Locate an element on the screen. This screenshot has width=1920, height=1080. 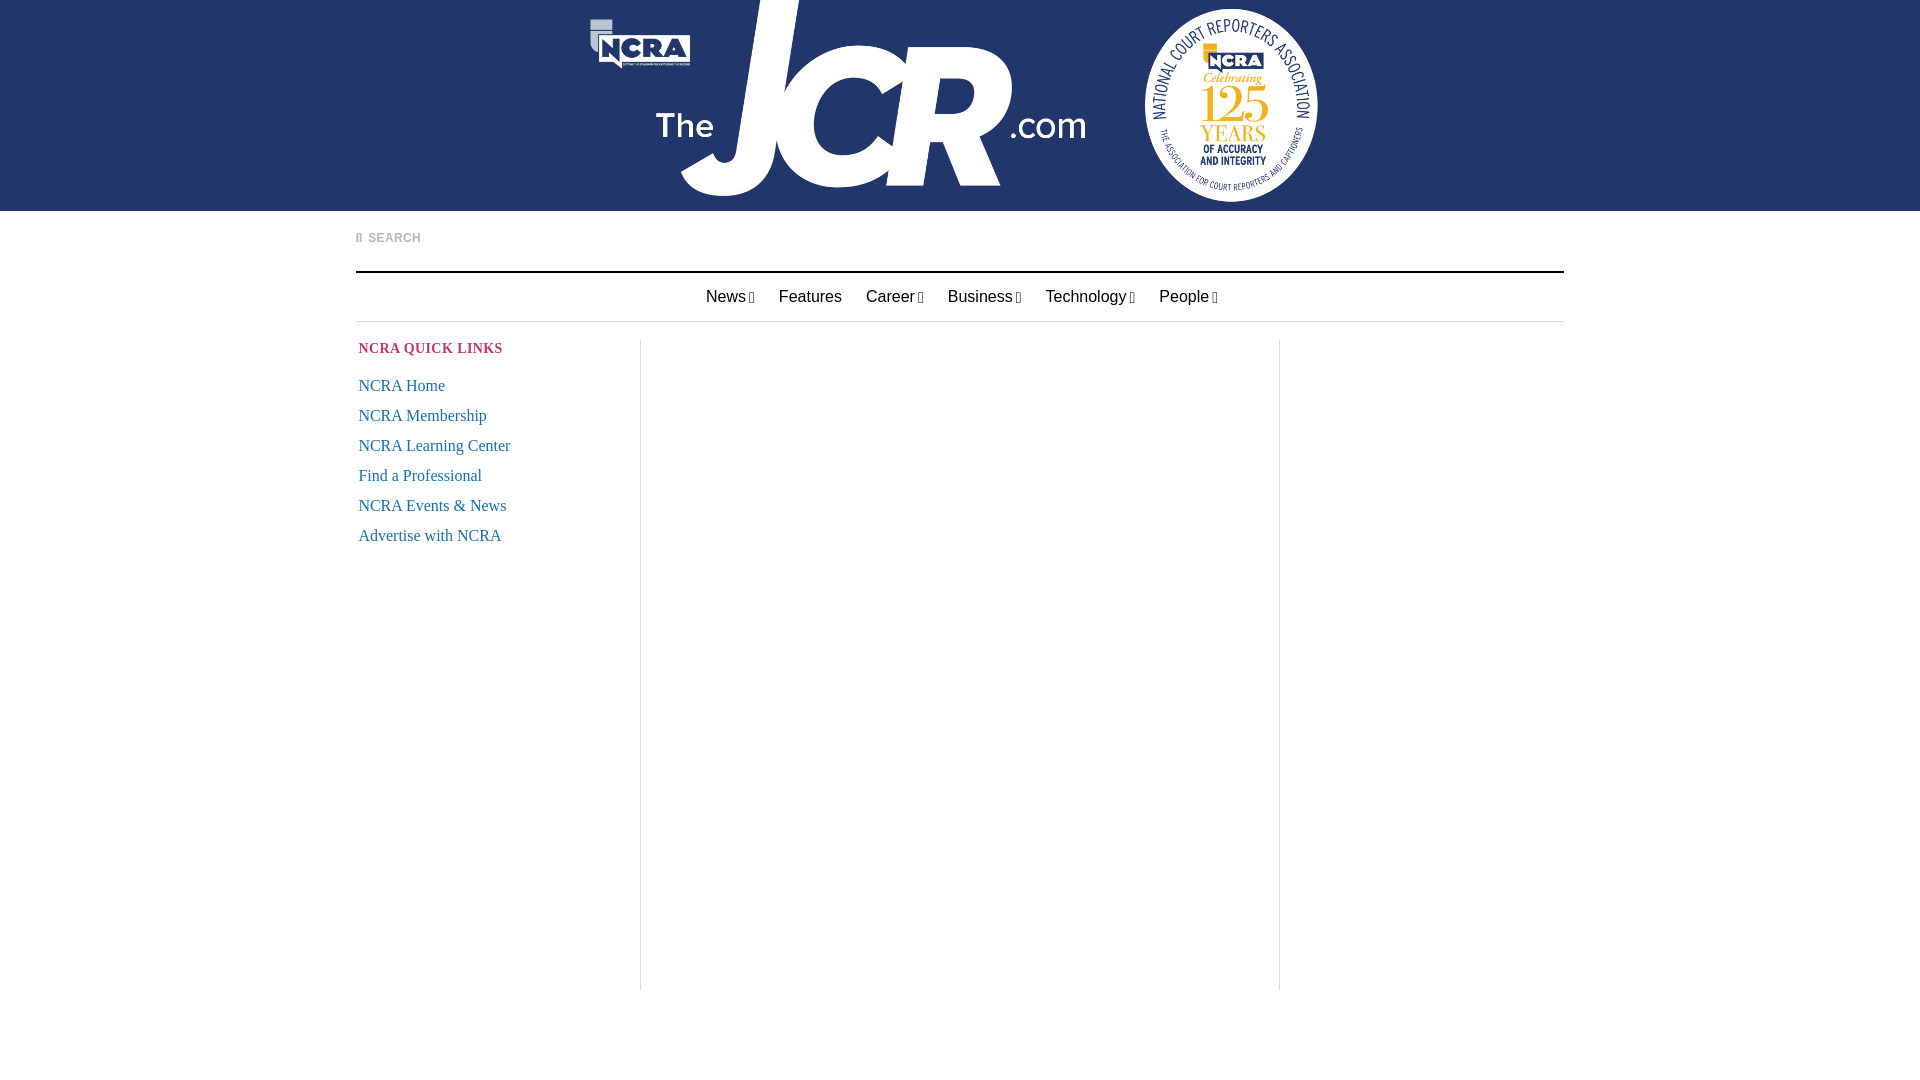
Technology is located at coordinates (1091, 296).